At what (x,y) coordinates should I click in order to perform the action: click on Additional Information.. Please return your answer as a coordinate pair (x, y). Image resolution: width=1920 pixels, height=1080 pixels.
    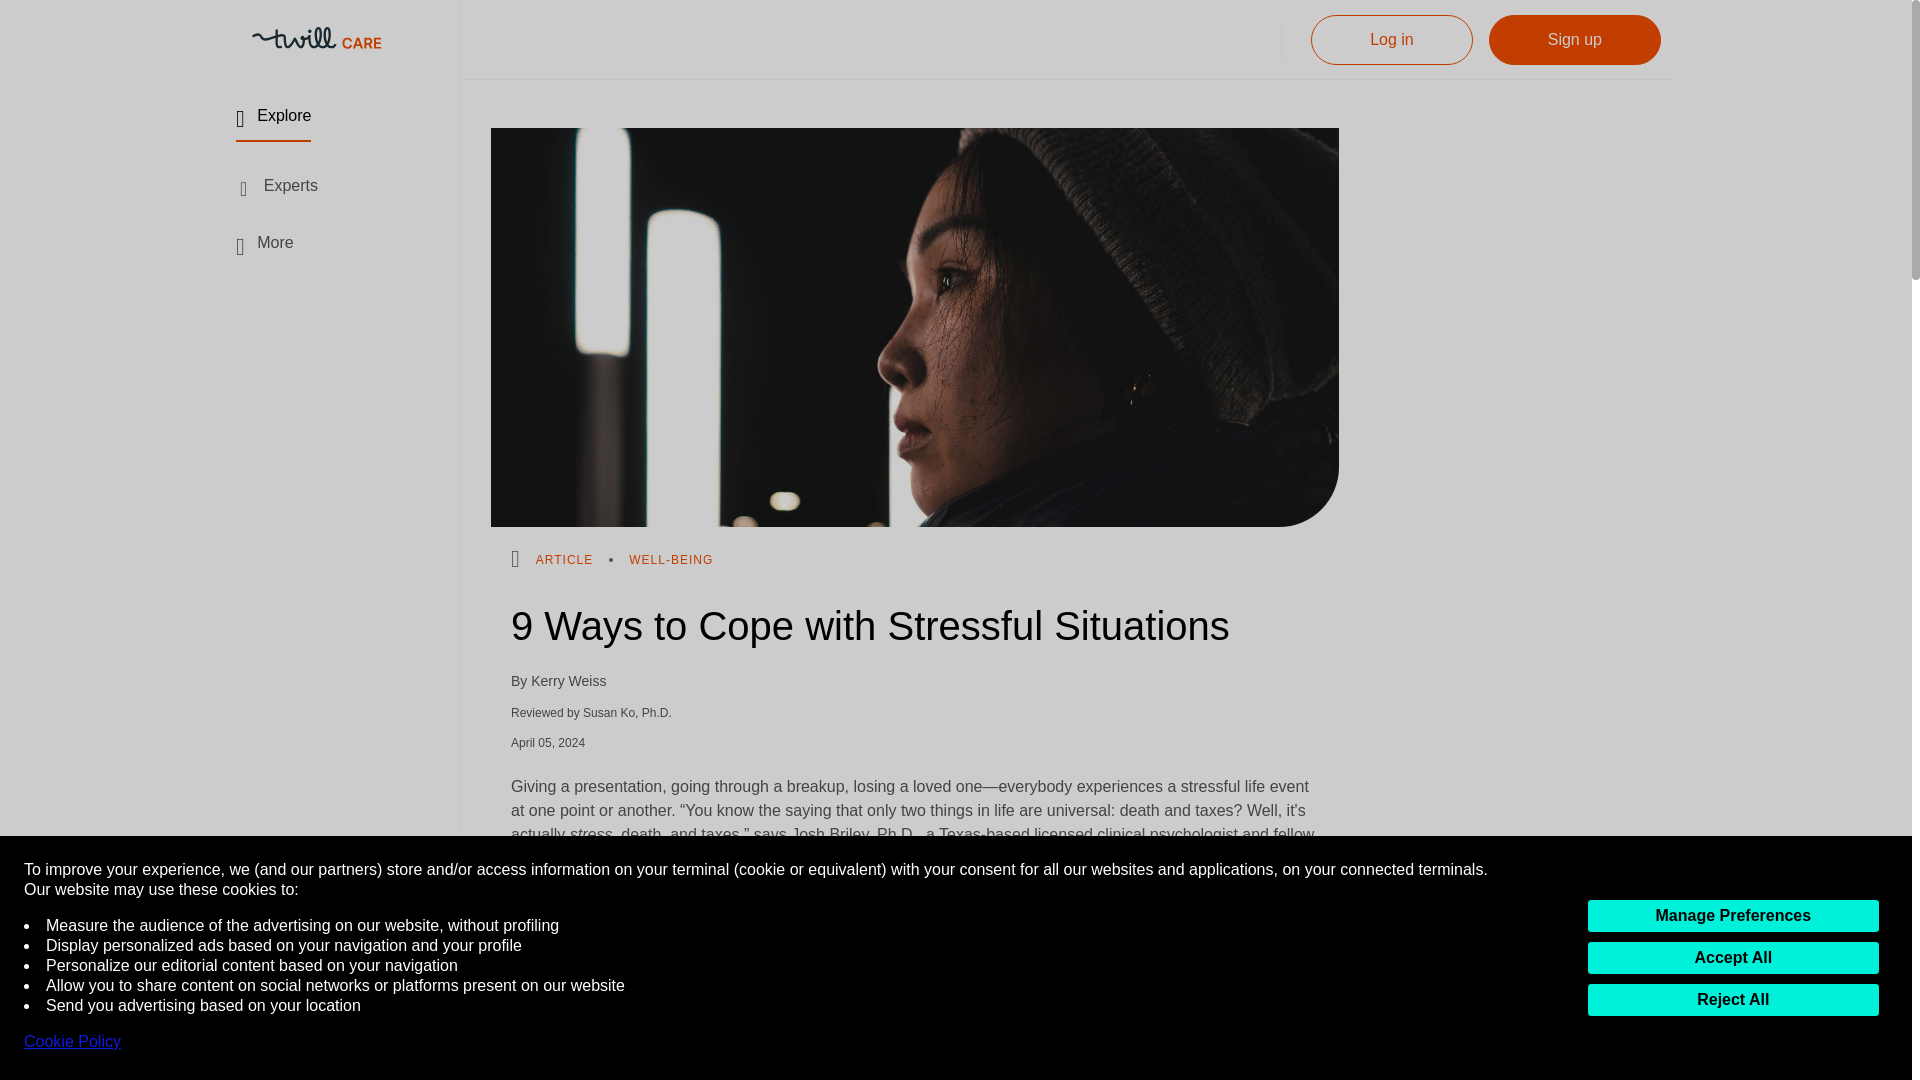
    Looking at the image, I should click on (305, 1004).